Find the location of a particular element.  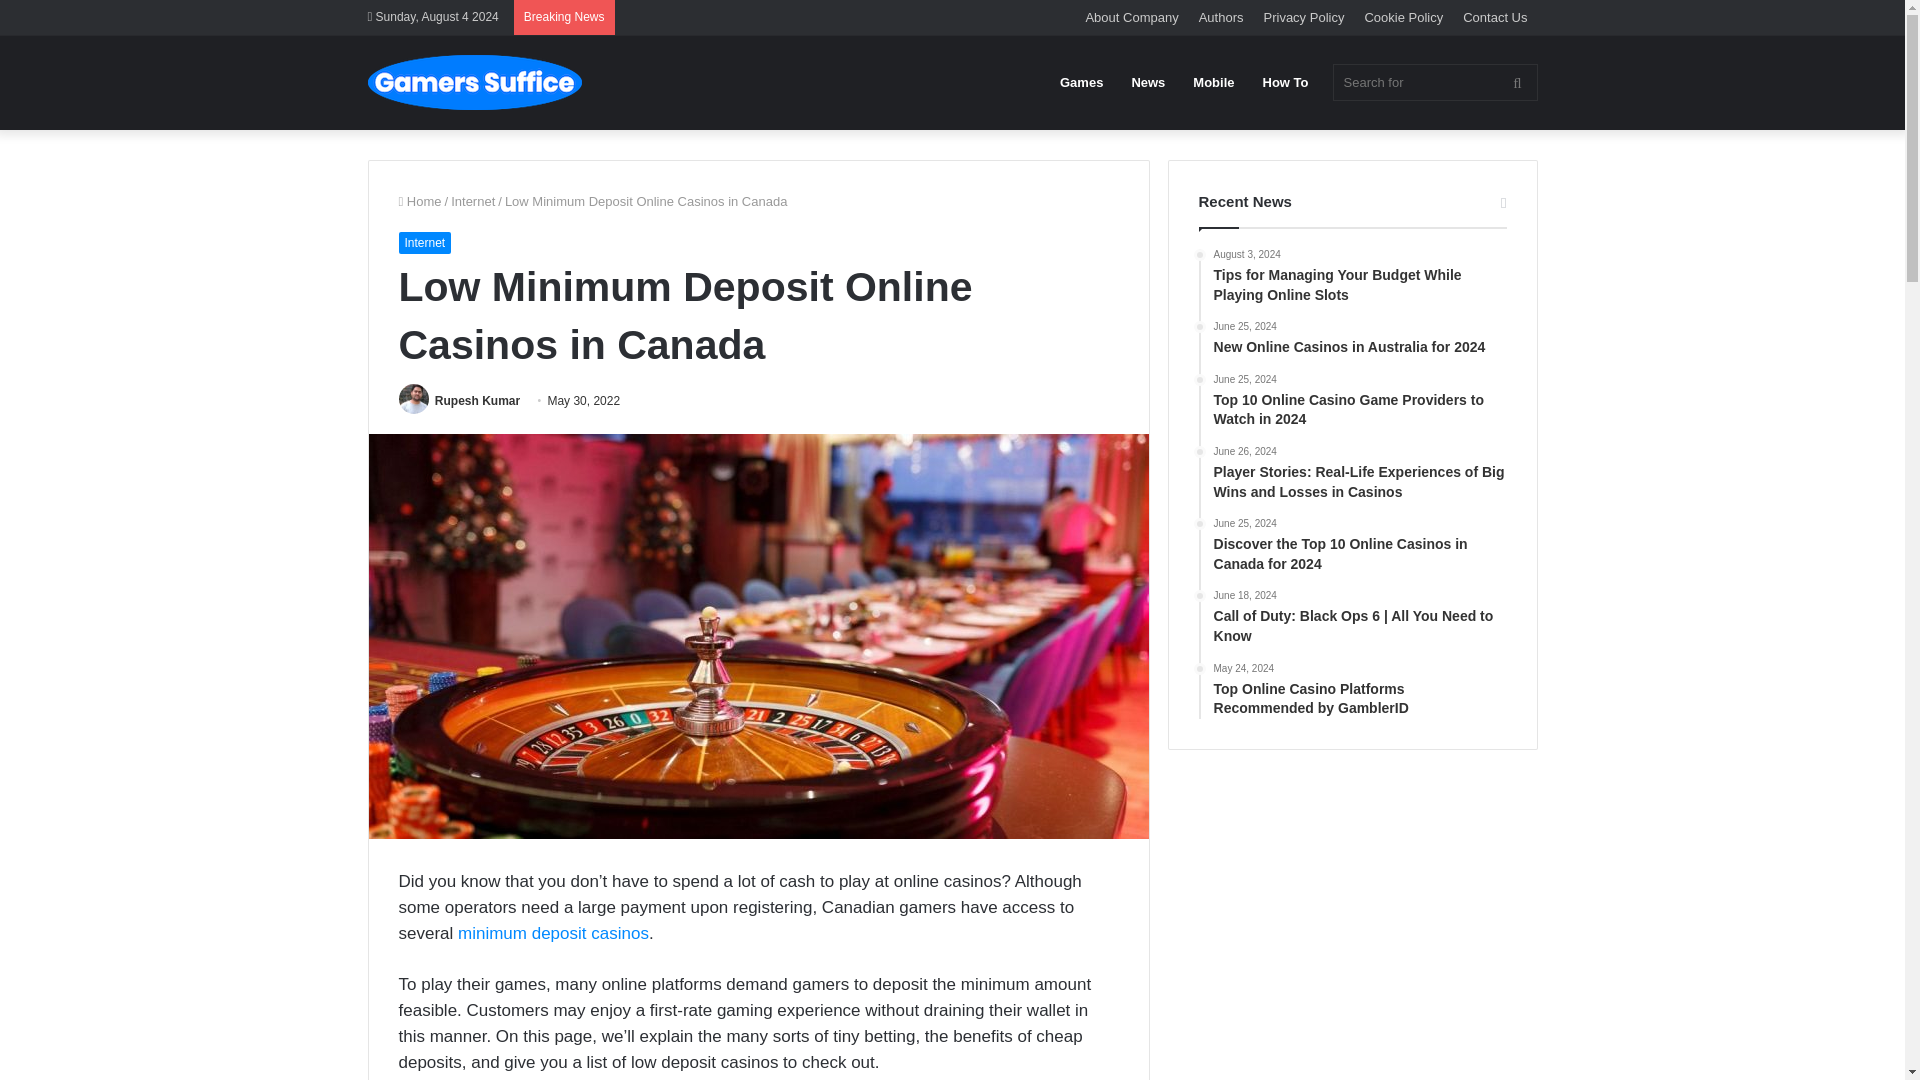

Internet is located at coordinates (473, 202).